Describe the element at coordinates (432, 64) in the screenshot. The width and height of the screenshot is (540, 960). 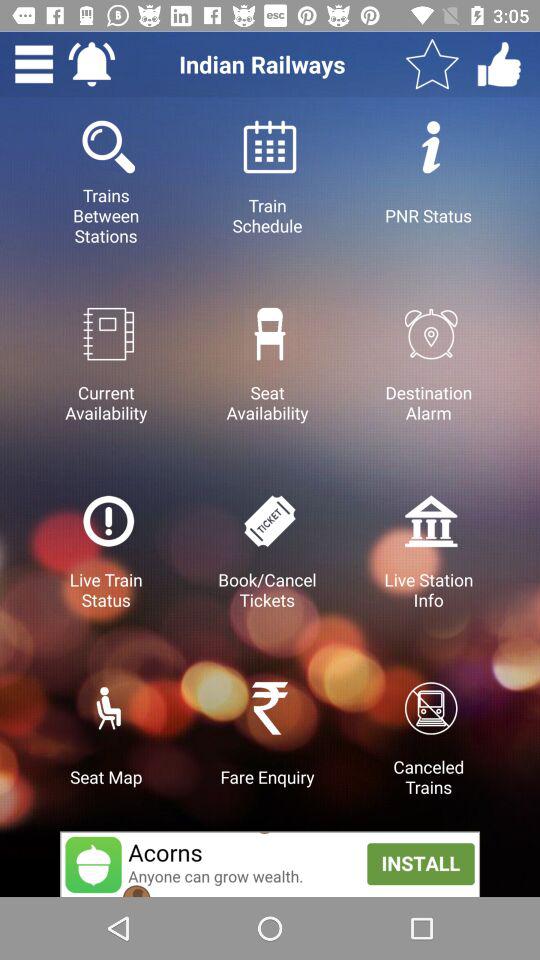
I see `mark favorite option` at that location.